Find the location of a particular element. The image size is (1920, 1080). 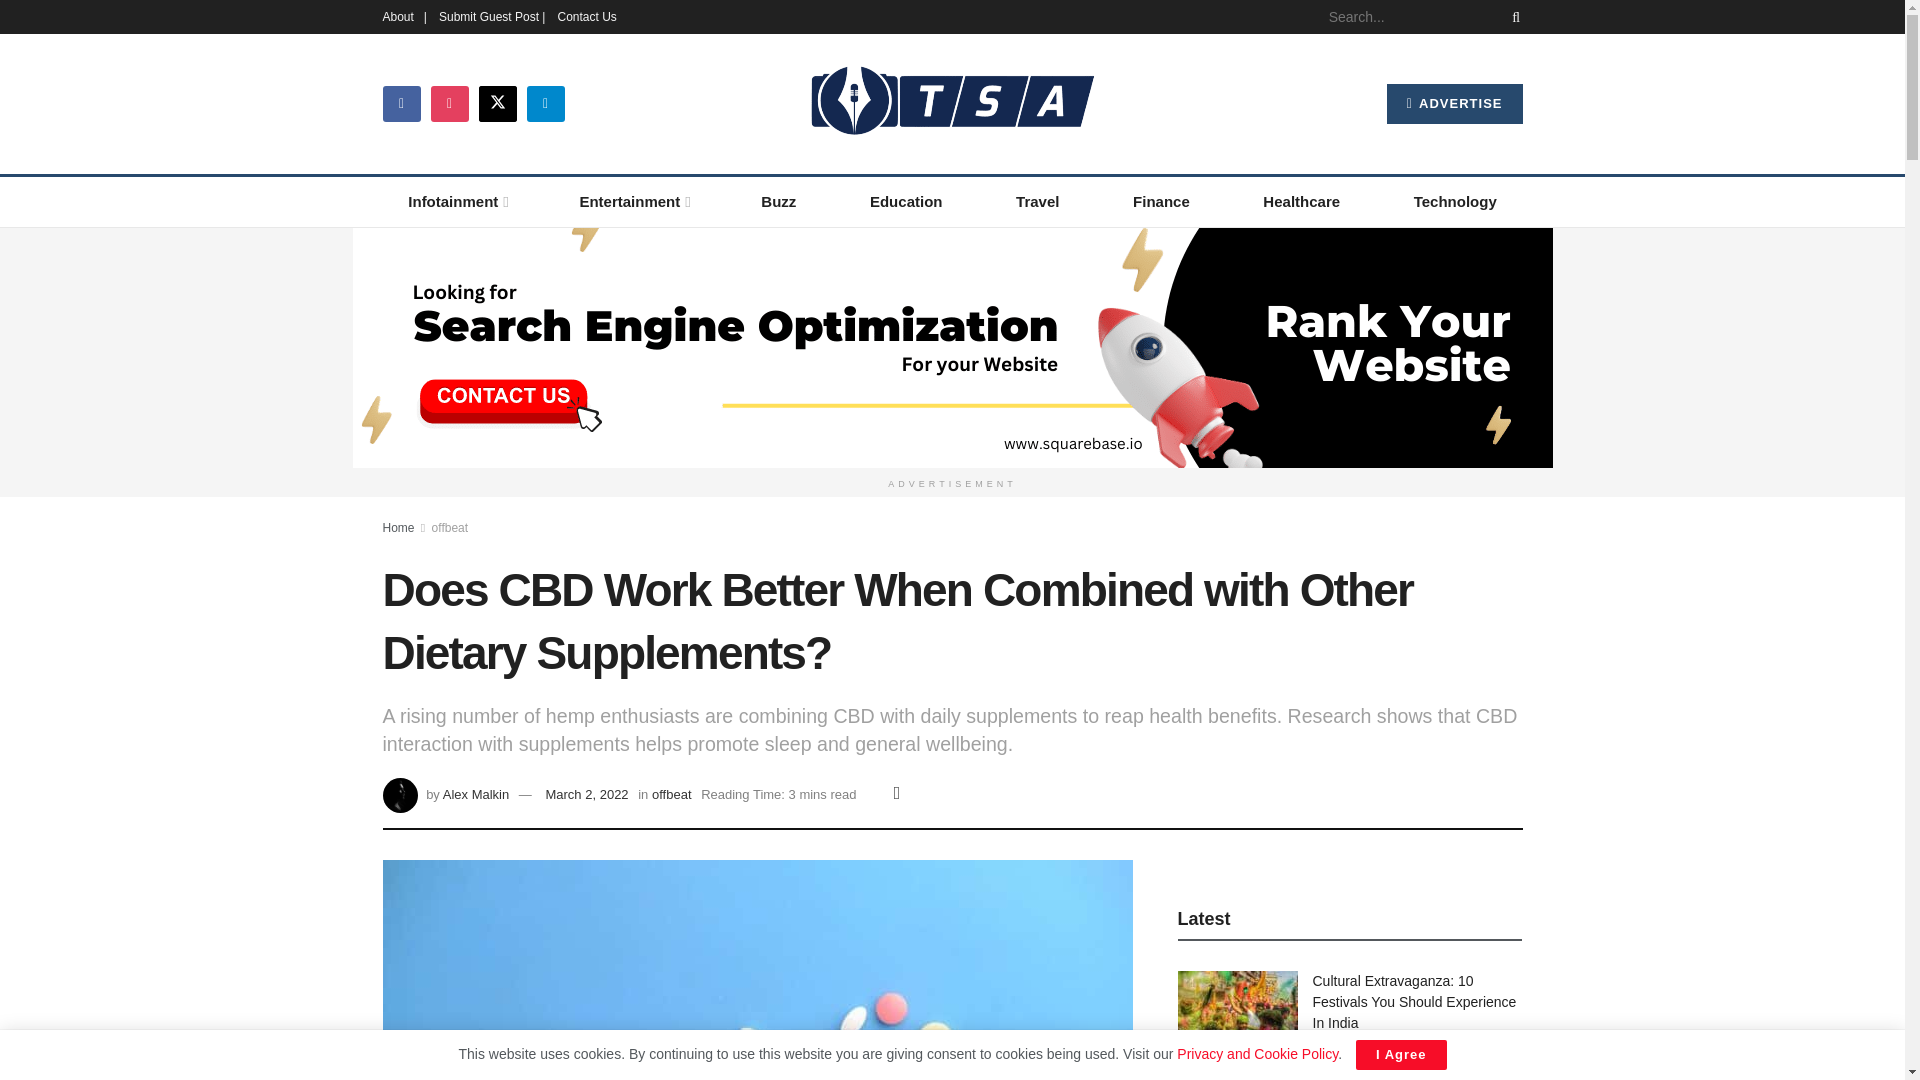

Travel is located at coordinates (1037, 202).